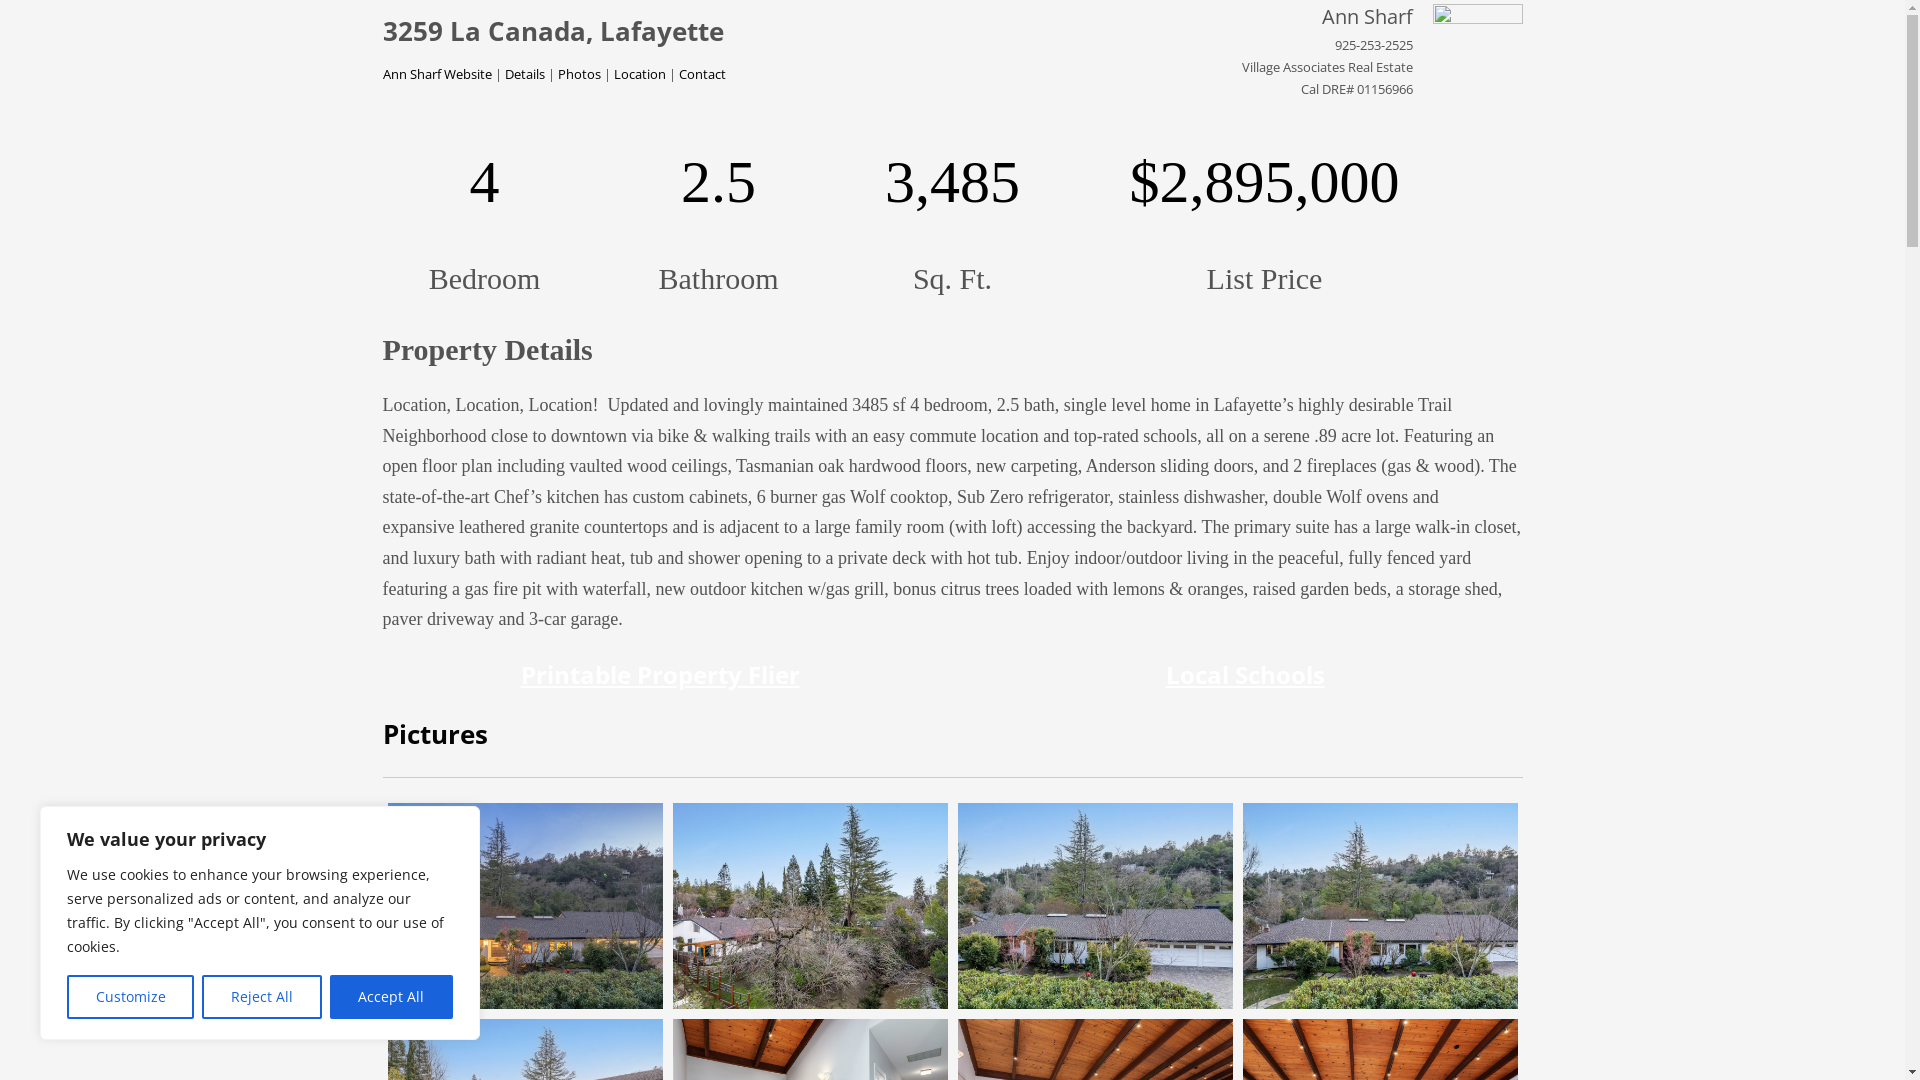 The height and width of the screenshot is (1080, 1920). I want to click on Reject All, so click(262, 997).